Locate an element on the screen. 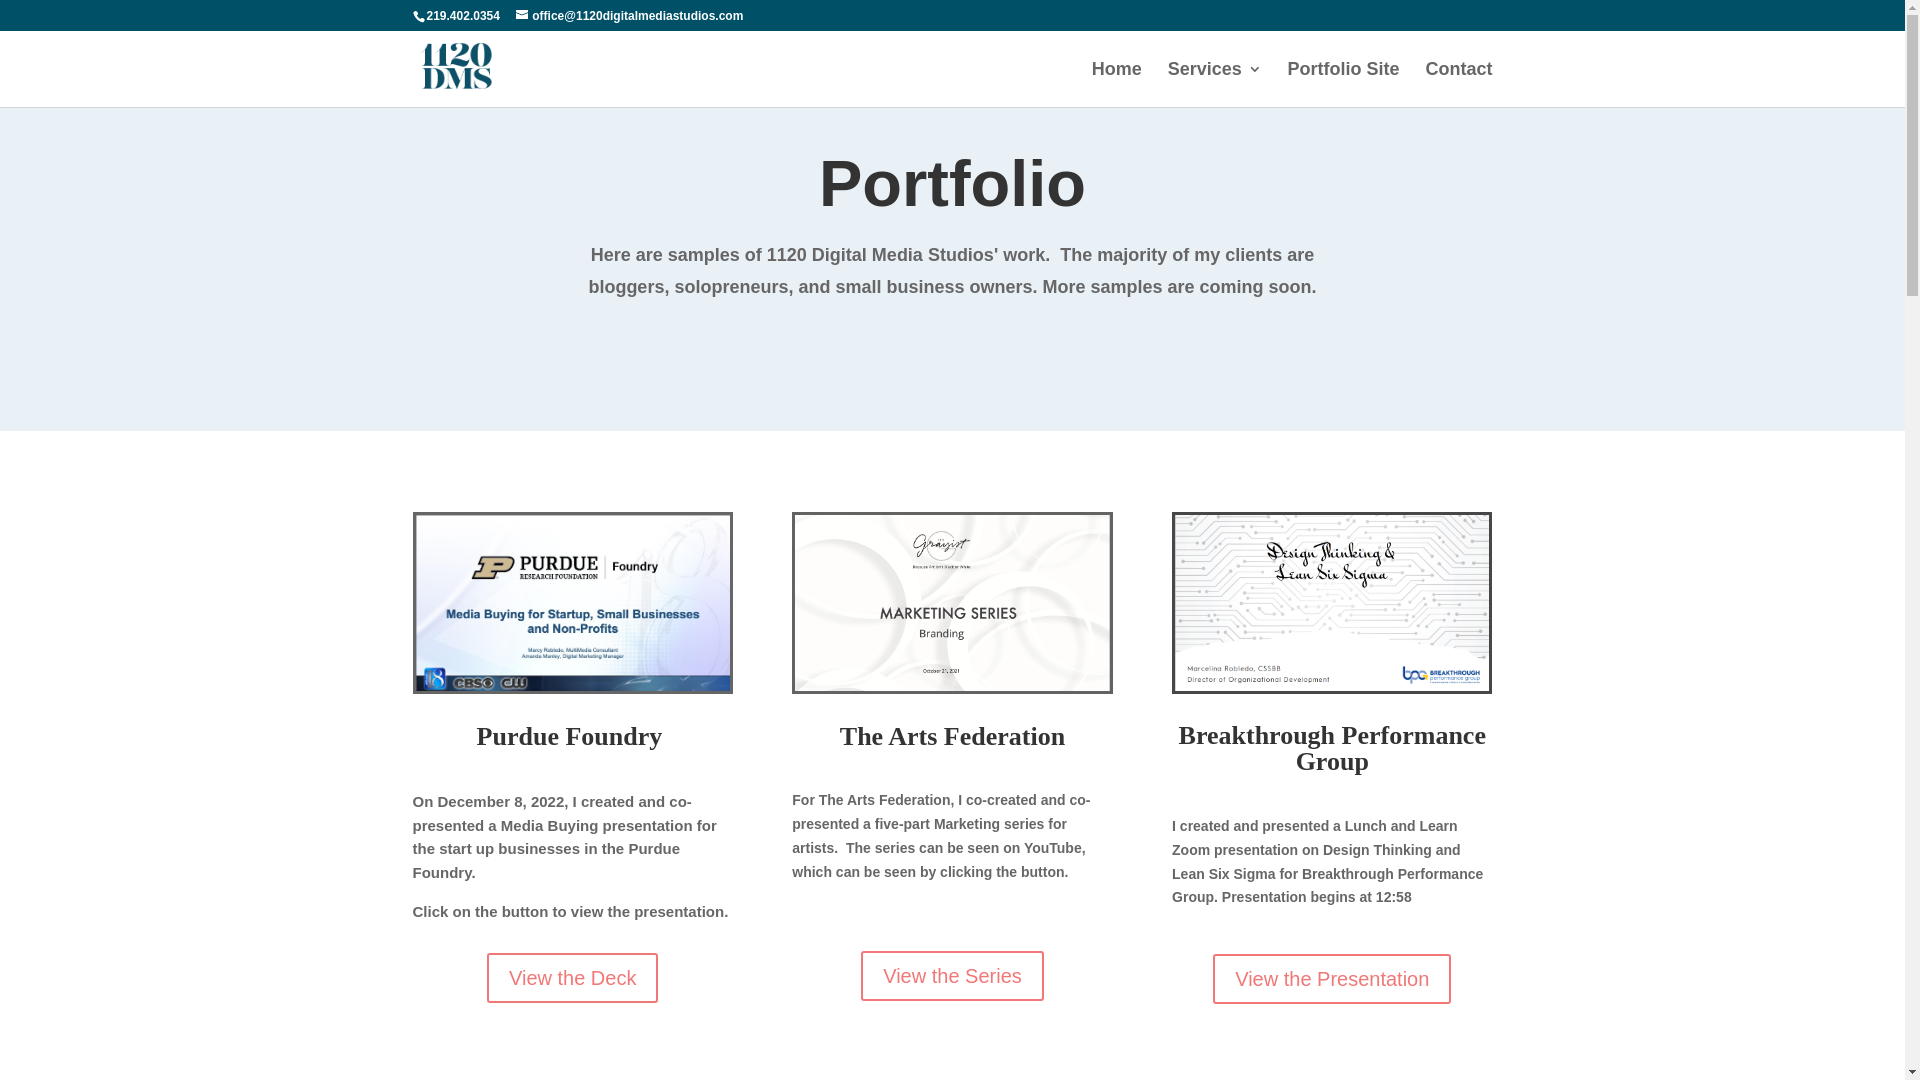 This screenshot has height=1080, width=1920. Portfolio Site is located at coordinates (1344, 84).